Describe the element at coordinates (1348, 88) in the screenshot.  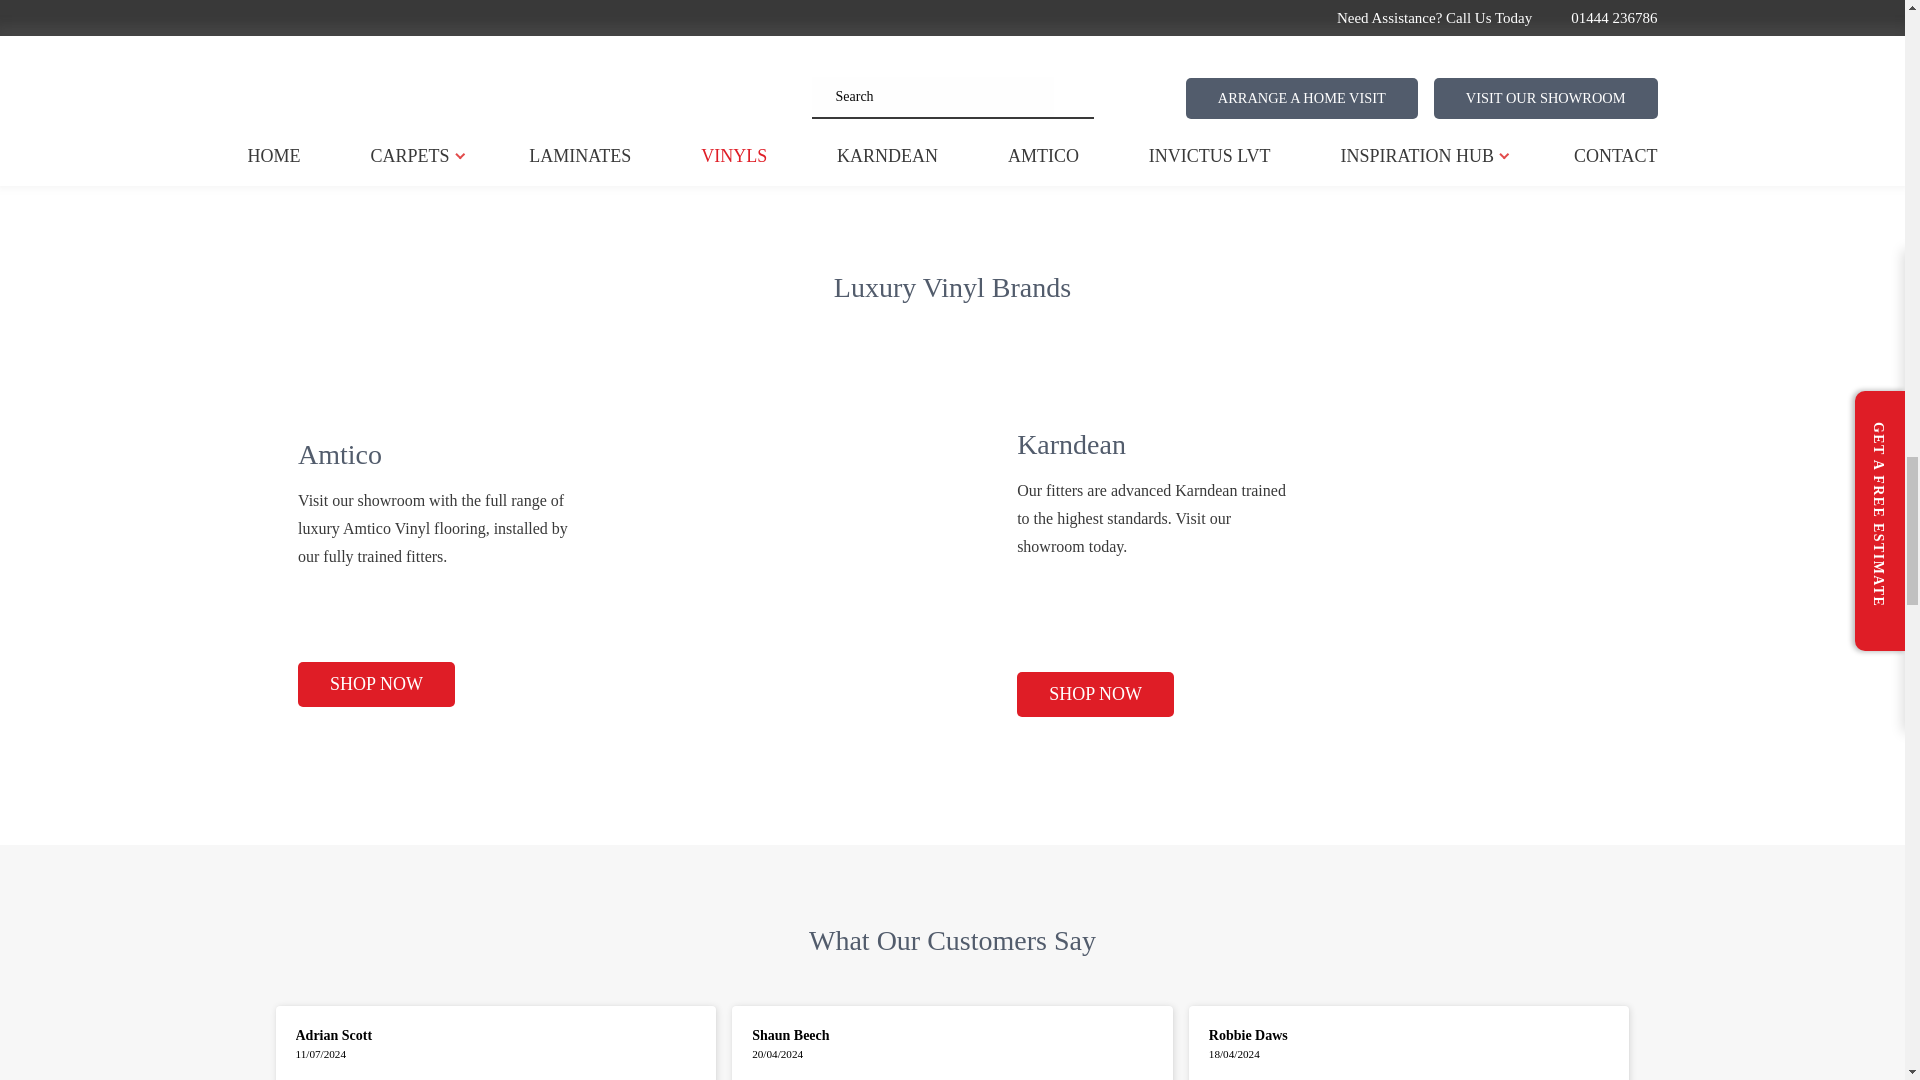
I see `open image in lightbox` at that location.